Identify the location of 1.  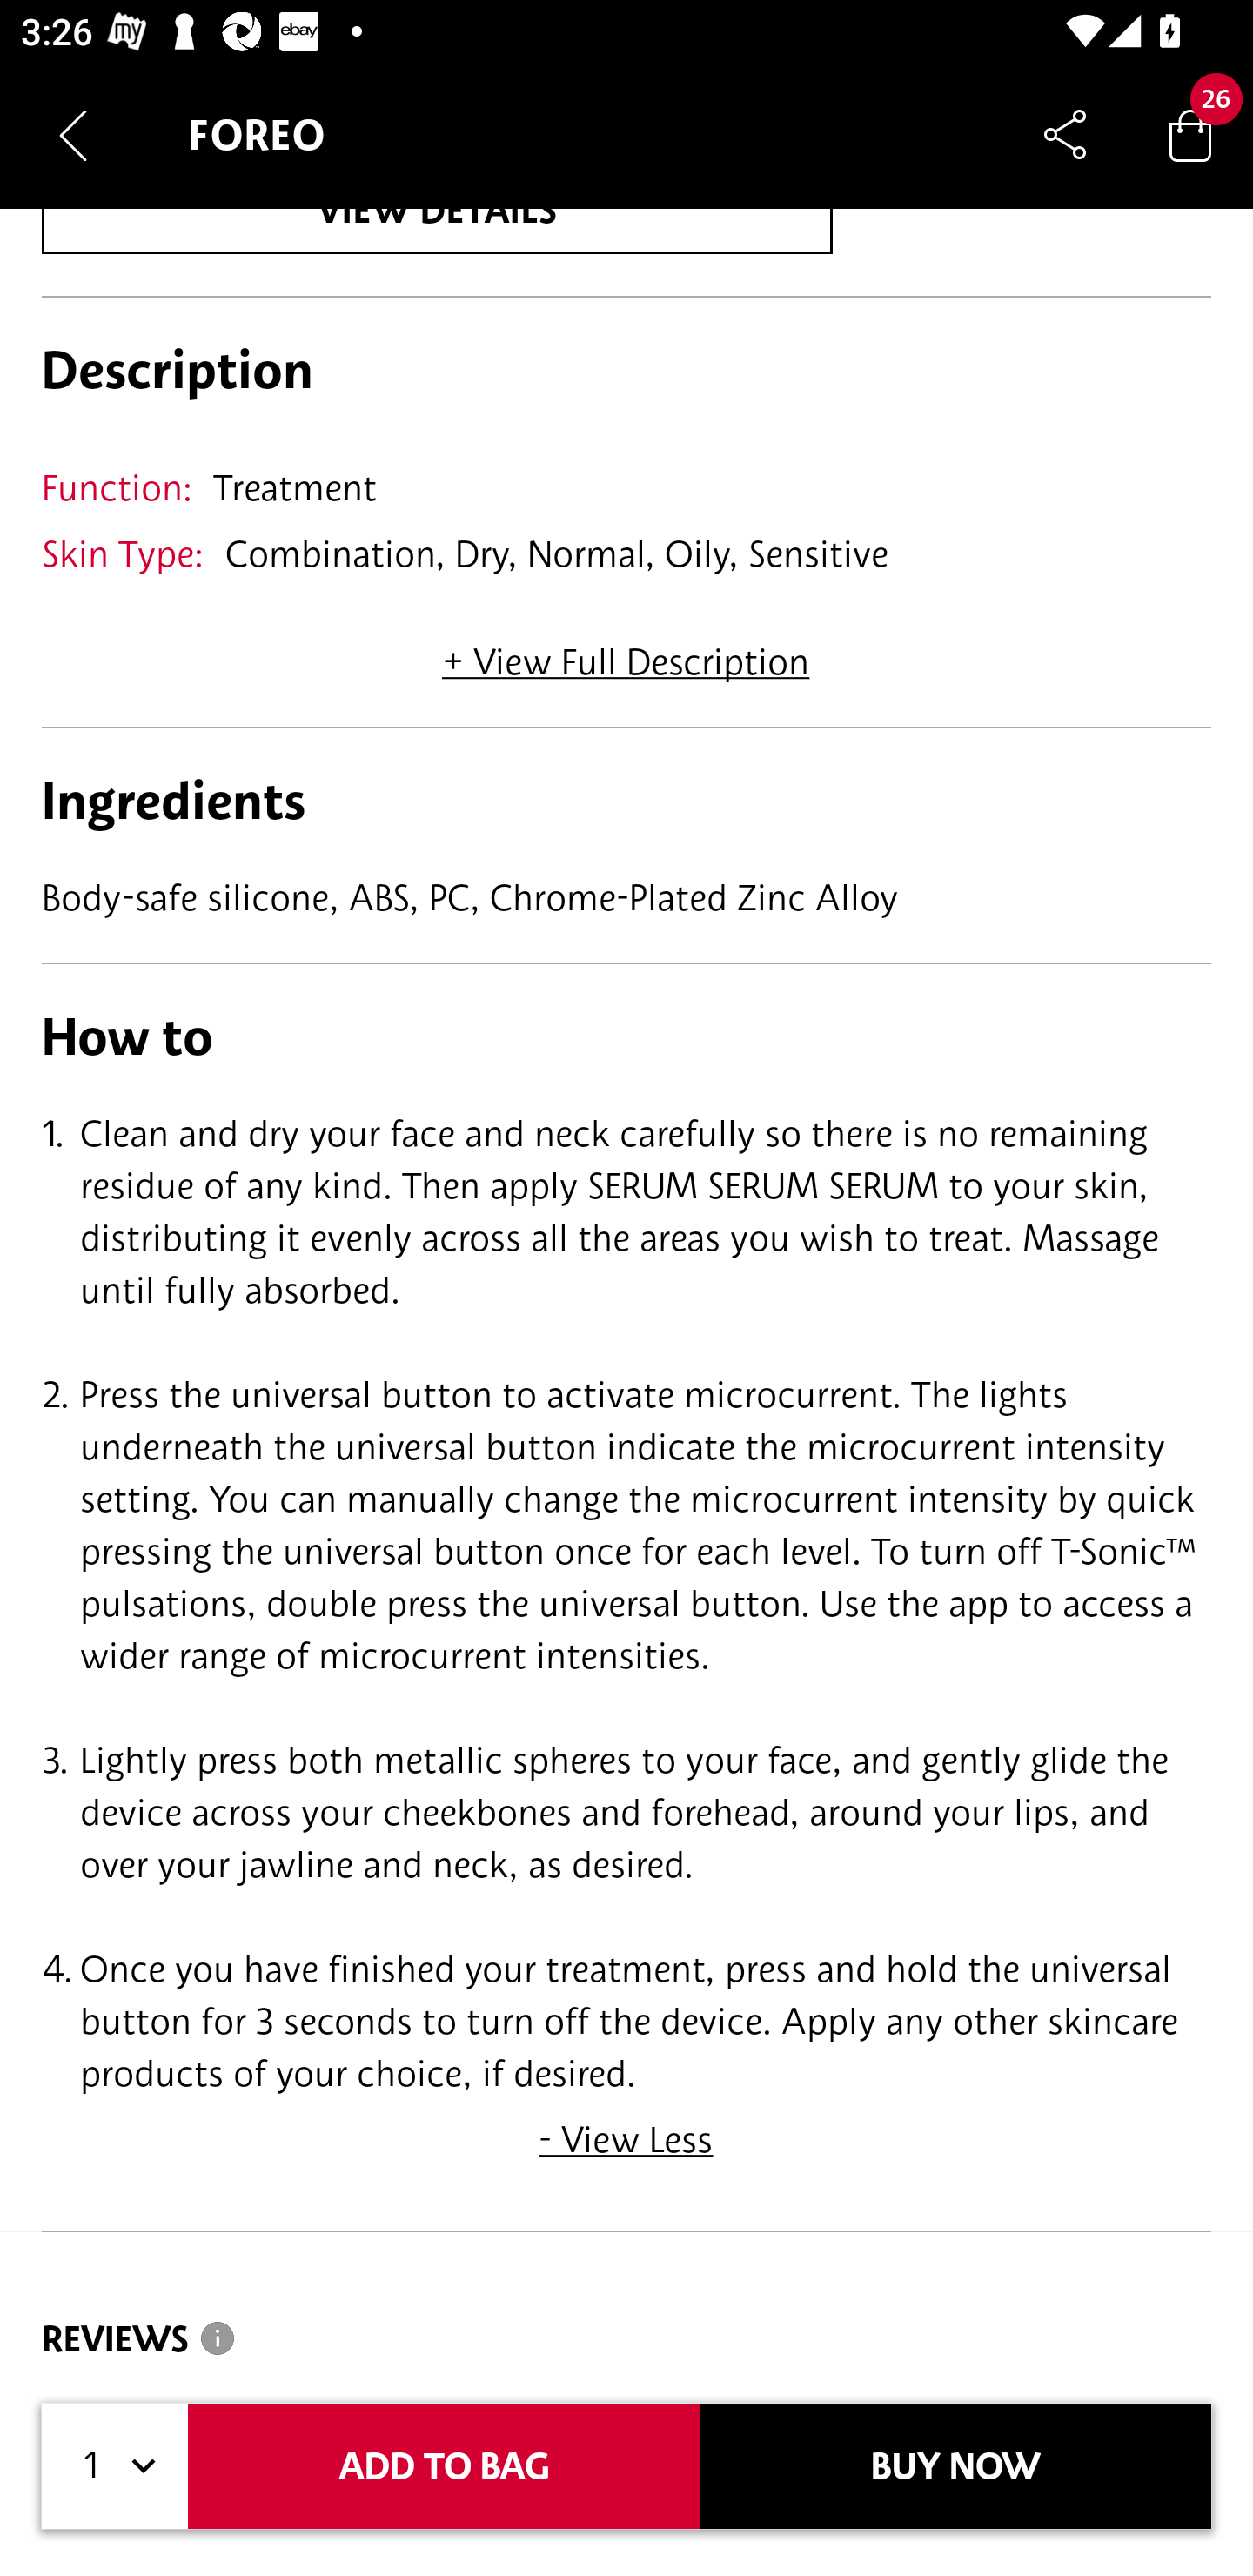
(115, 2466).